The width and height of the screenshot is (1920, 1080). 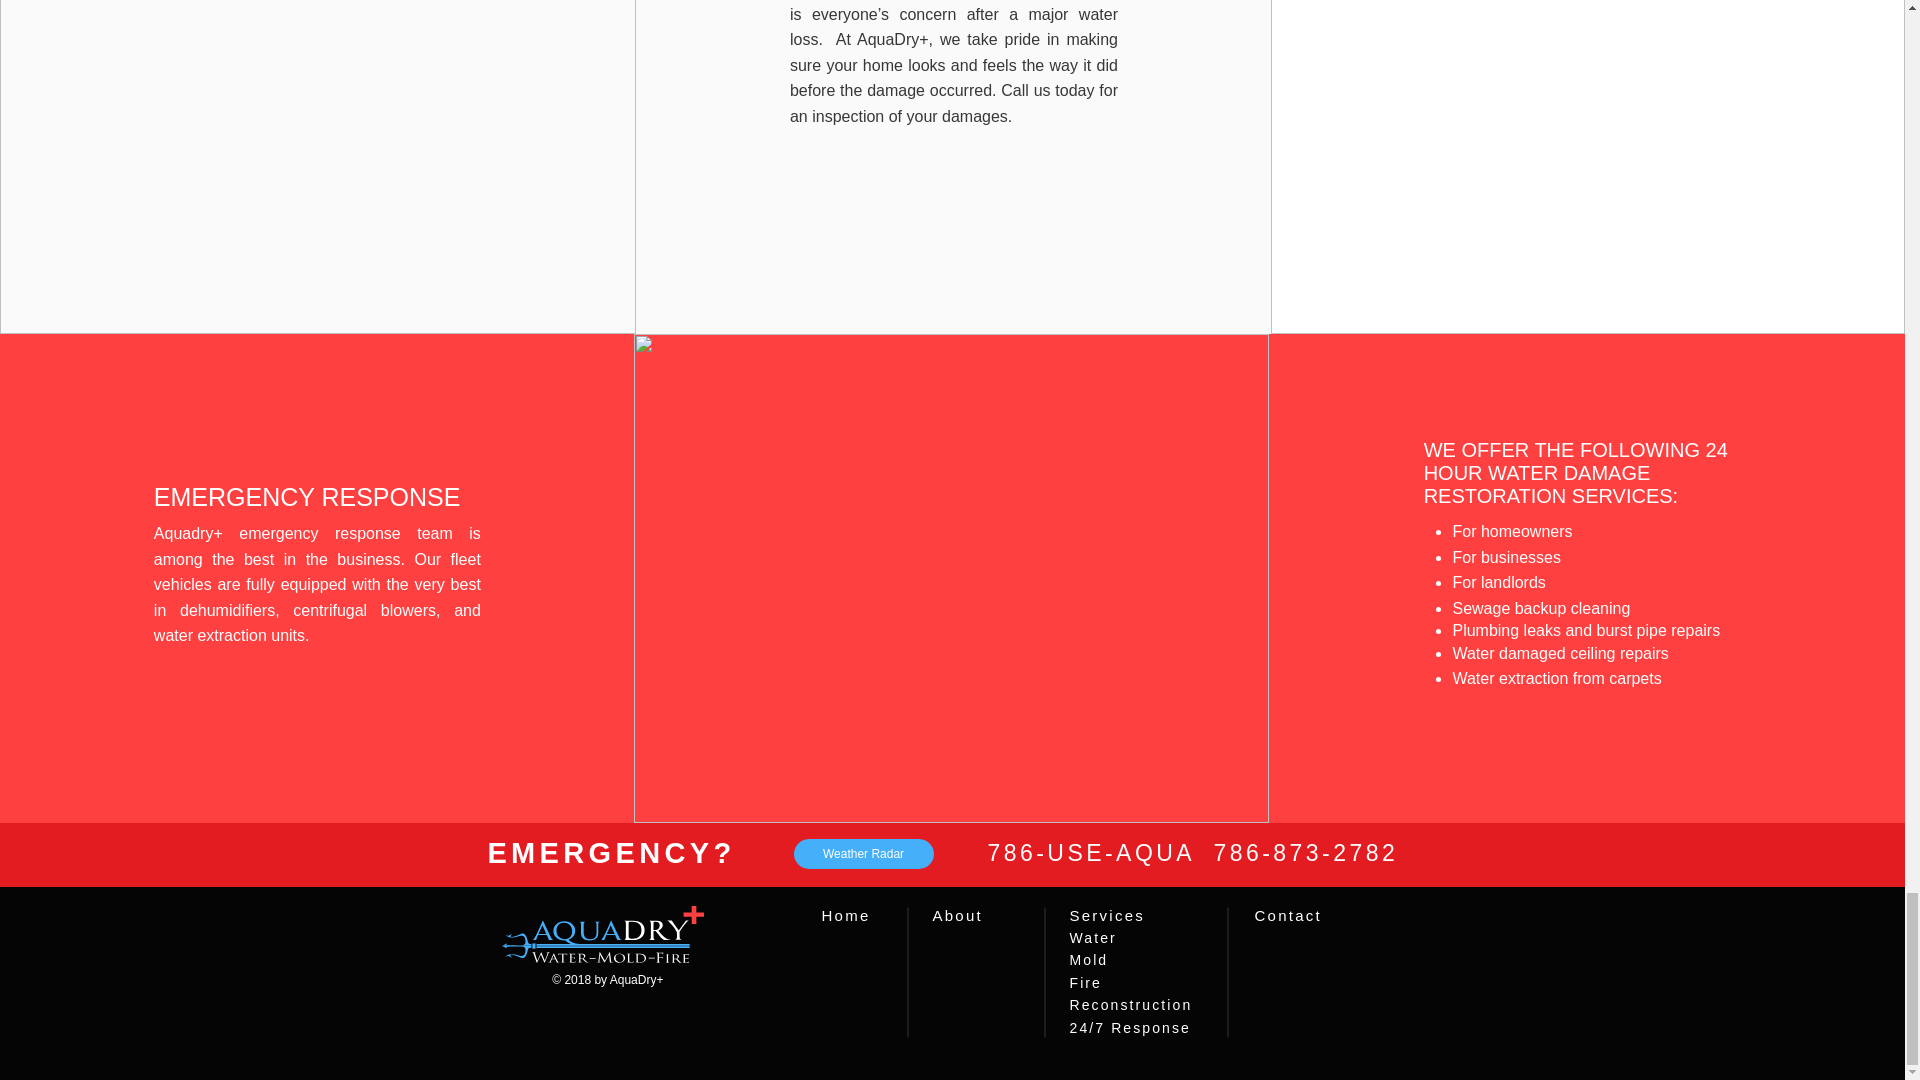 What do you see at coordinates (1089, 959) in the screenshot?
I see `Mold` at bounding box center [1089, 959].